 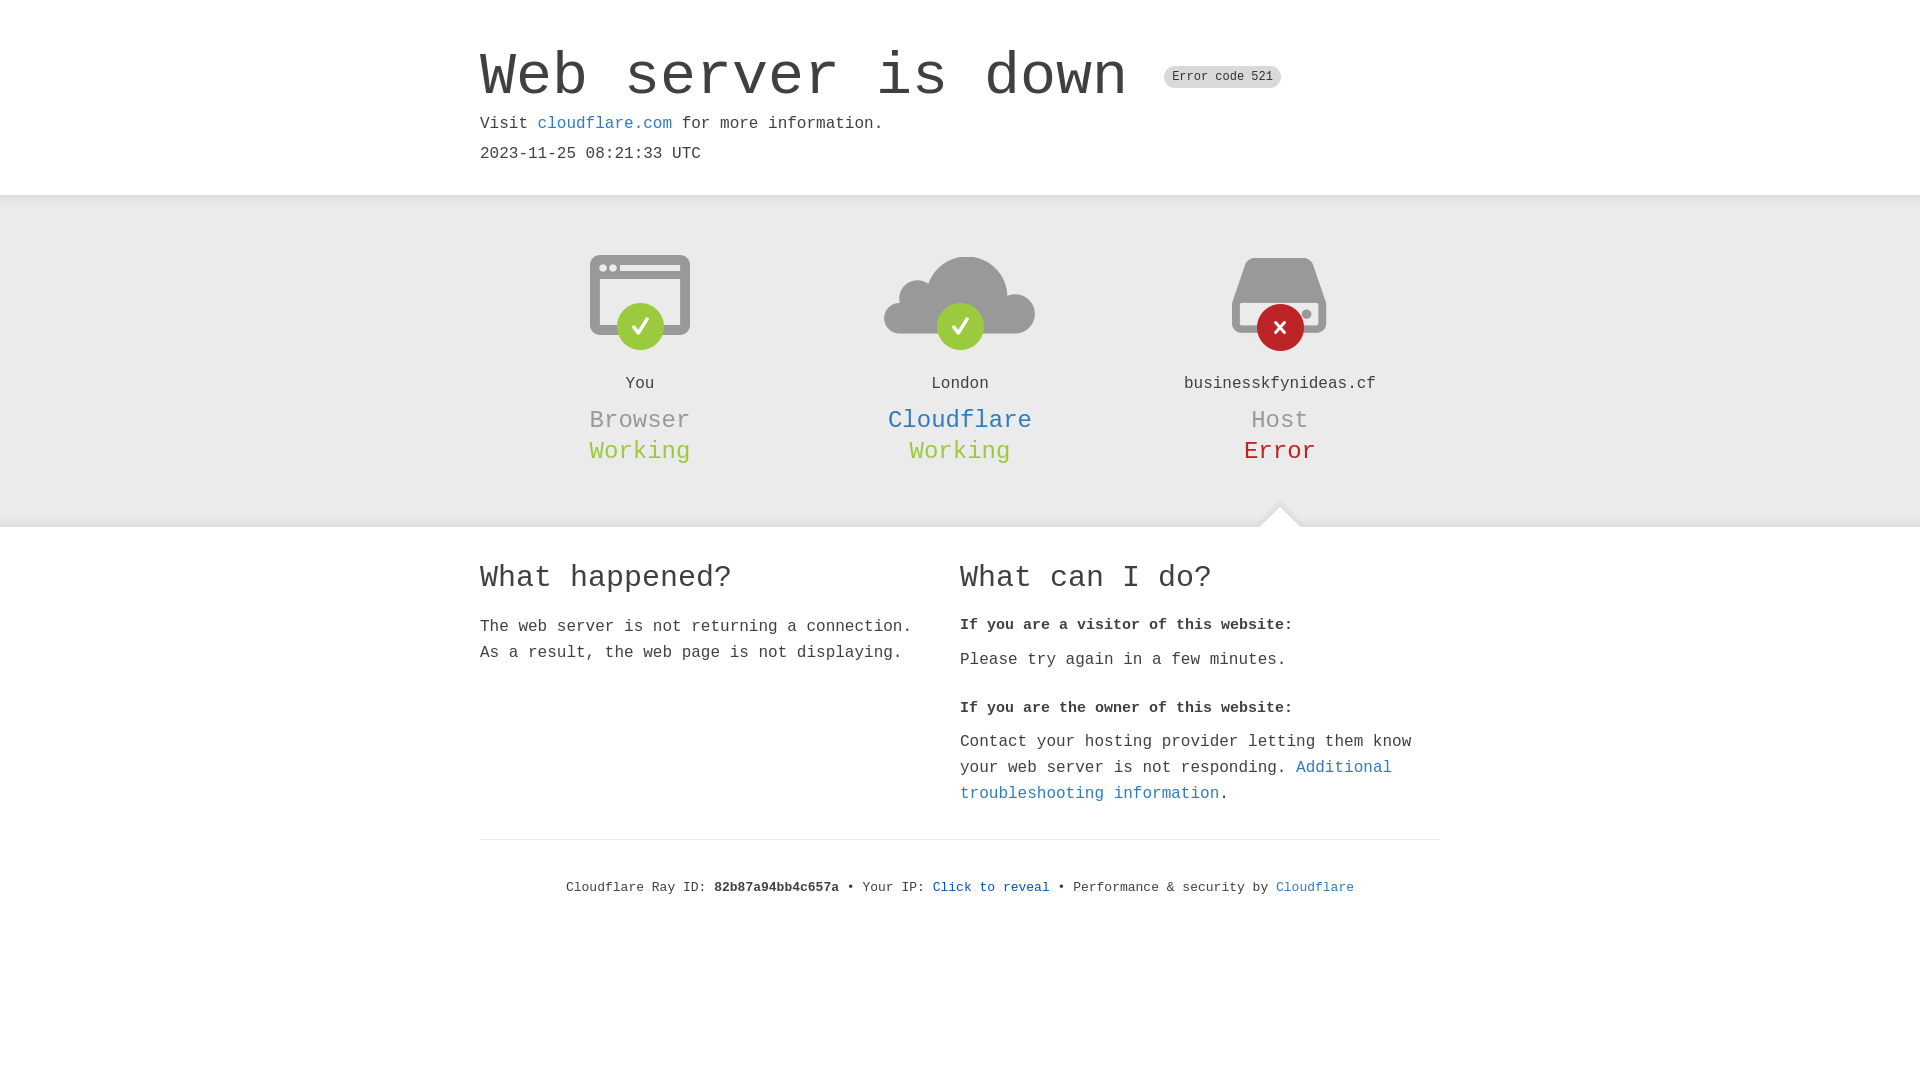 What do you see at coordinates (992, 888) in the screenshot?
I see `Click to reveal` at bounding box center [992, 888].